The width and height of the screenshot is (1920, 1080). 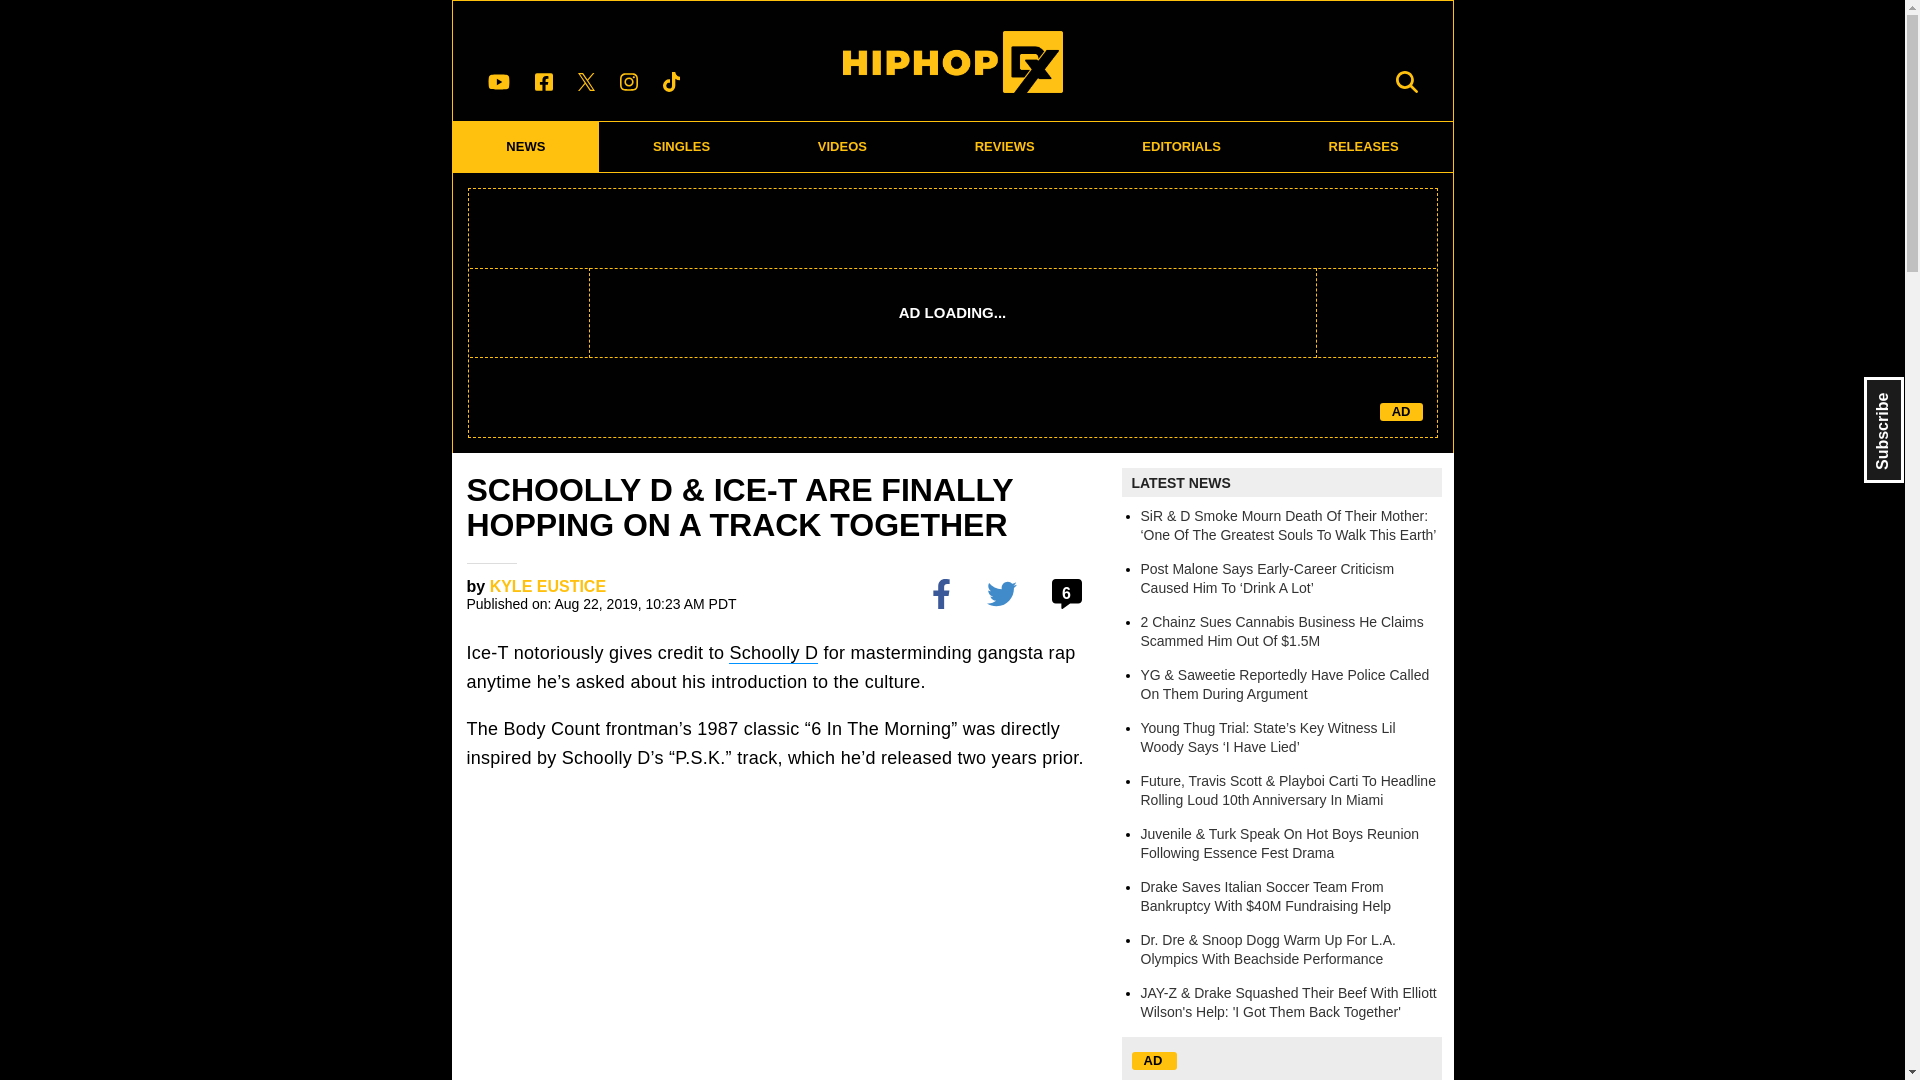 What do you see at coordinates (1181, 146) in the screenshot?
I see `EDITORIALS` at bounding box center [1181, 146].